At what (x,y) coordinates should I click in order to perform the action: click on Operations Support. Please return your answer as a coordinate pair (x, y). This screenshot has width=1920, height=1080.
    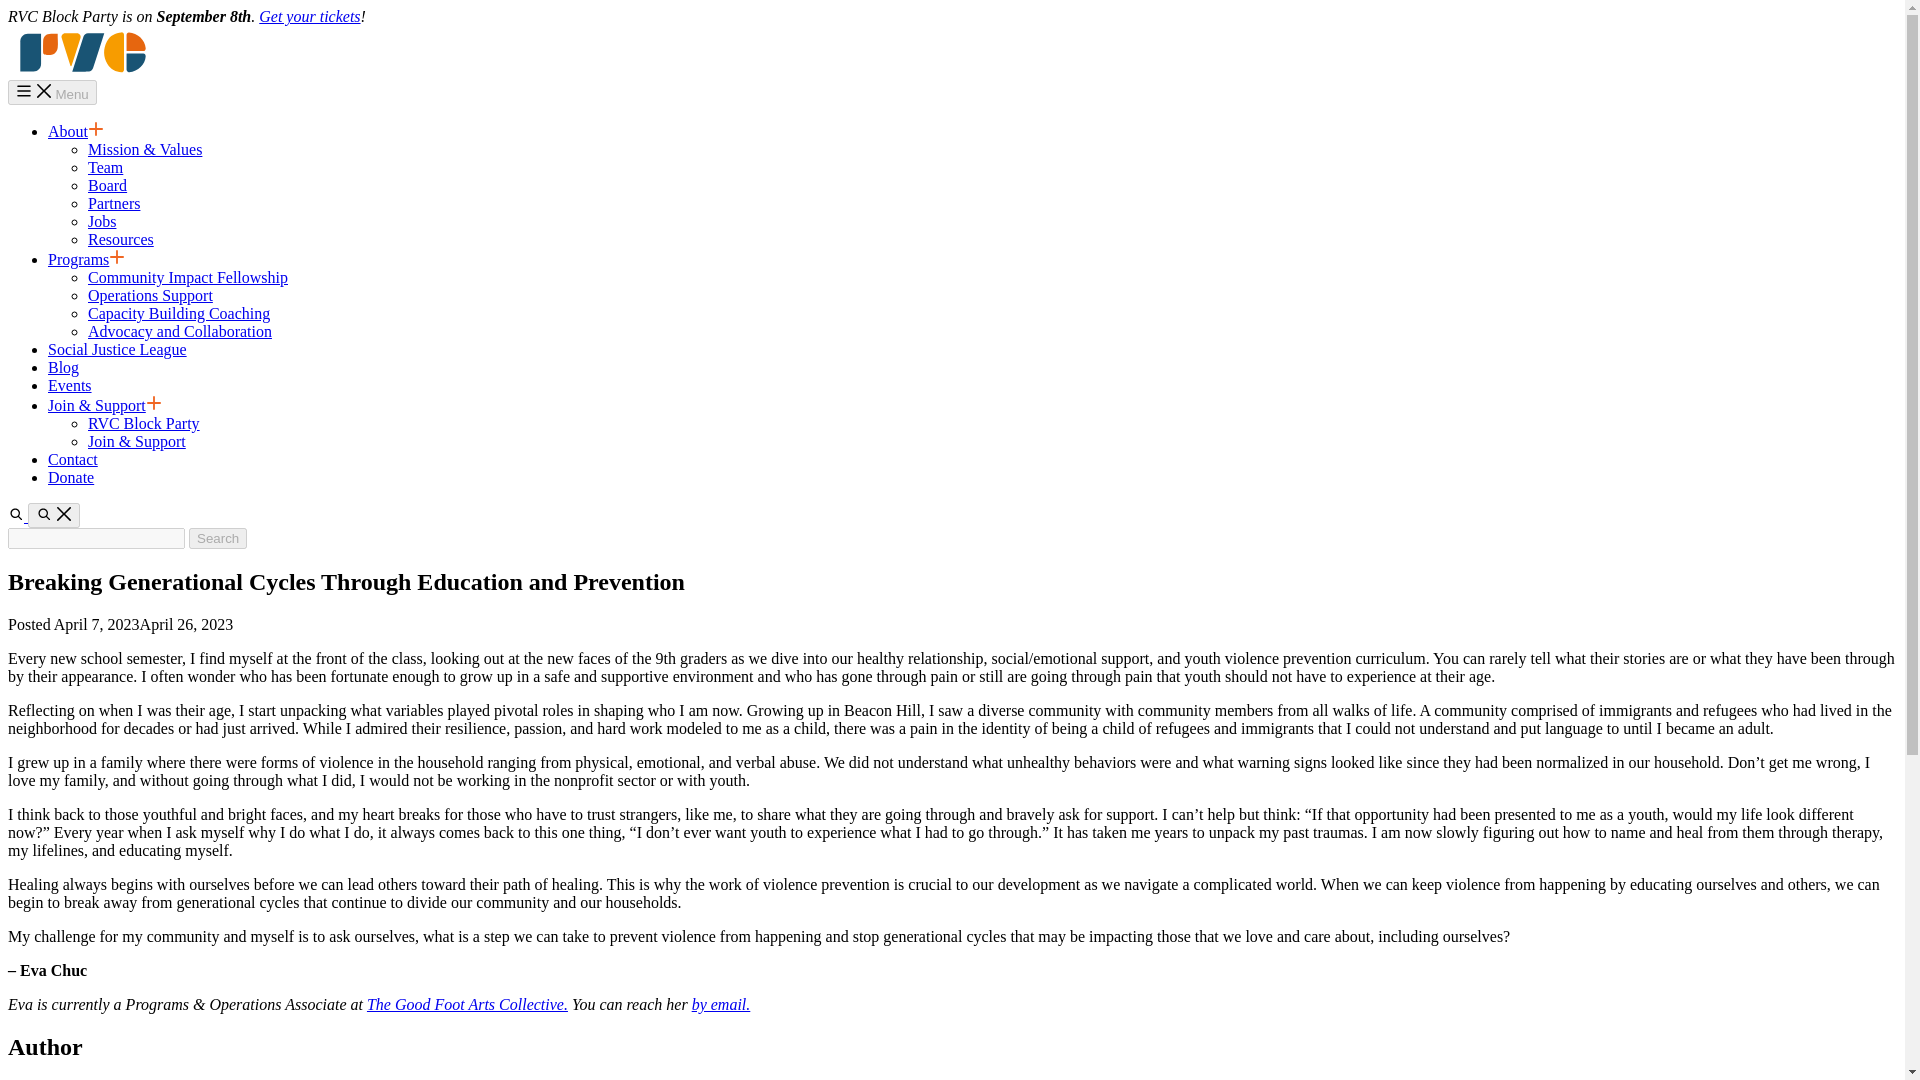
    Looking at the image, I should click on (150, 295).